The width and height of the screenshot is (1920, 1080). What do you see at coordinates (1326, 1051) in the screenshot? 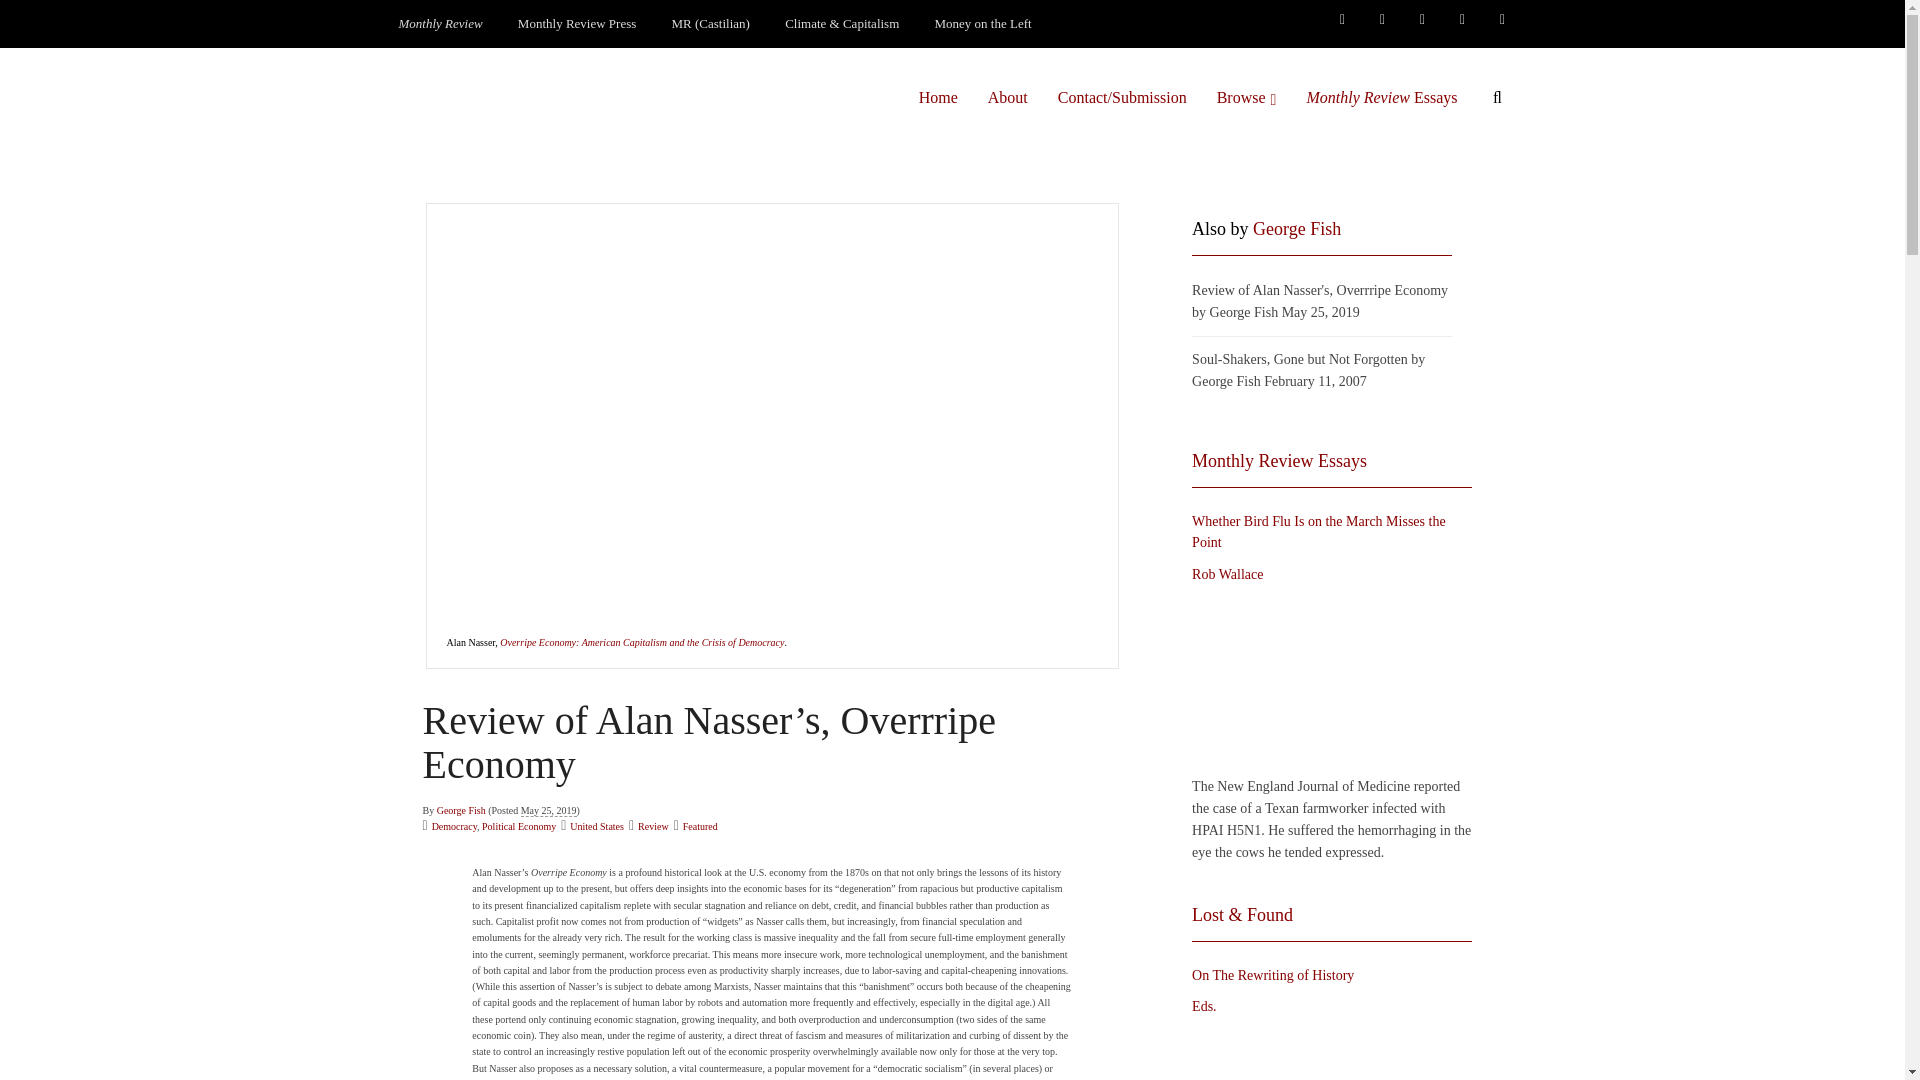
I see `On The Rewriting of History` at bounding box center [1326, 1051].